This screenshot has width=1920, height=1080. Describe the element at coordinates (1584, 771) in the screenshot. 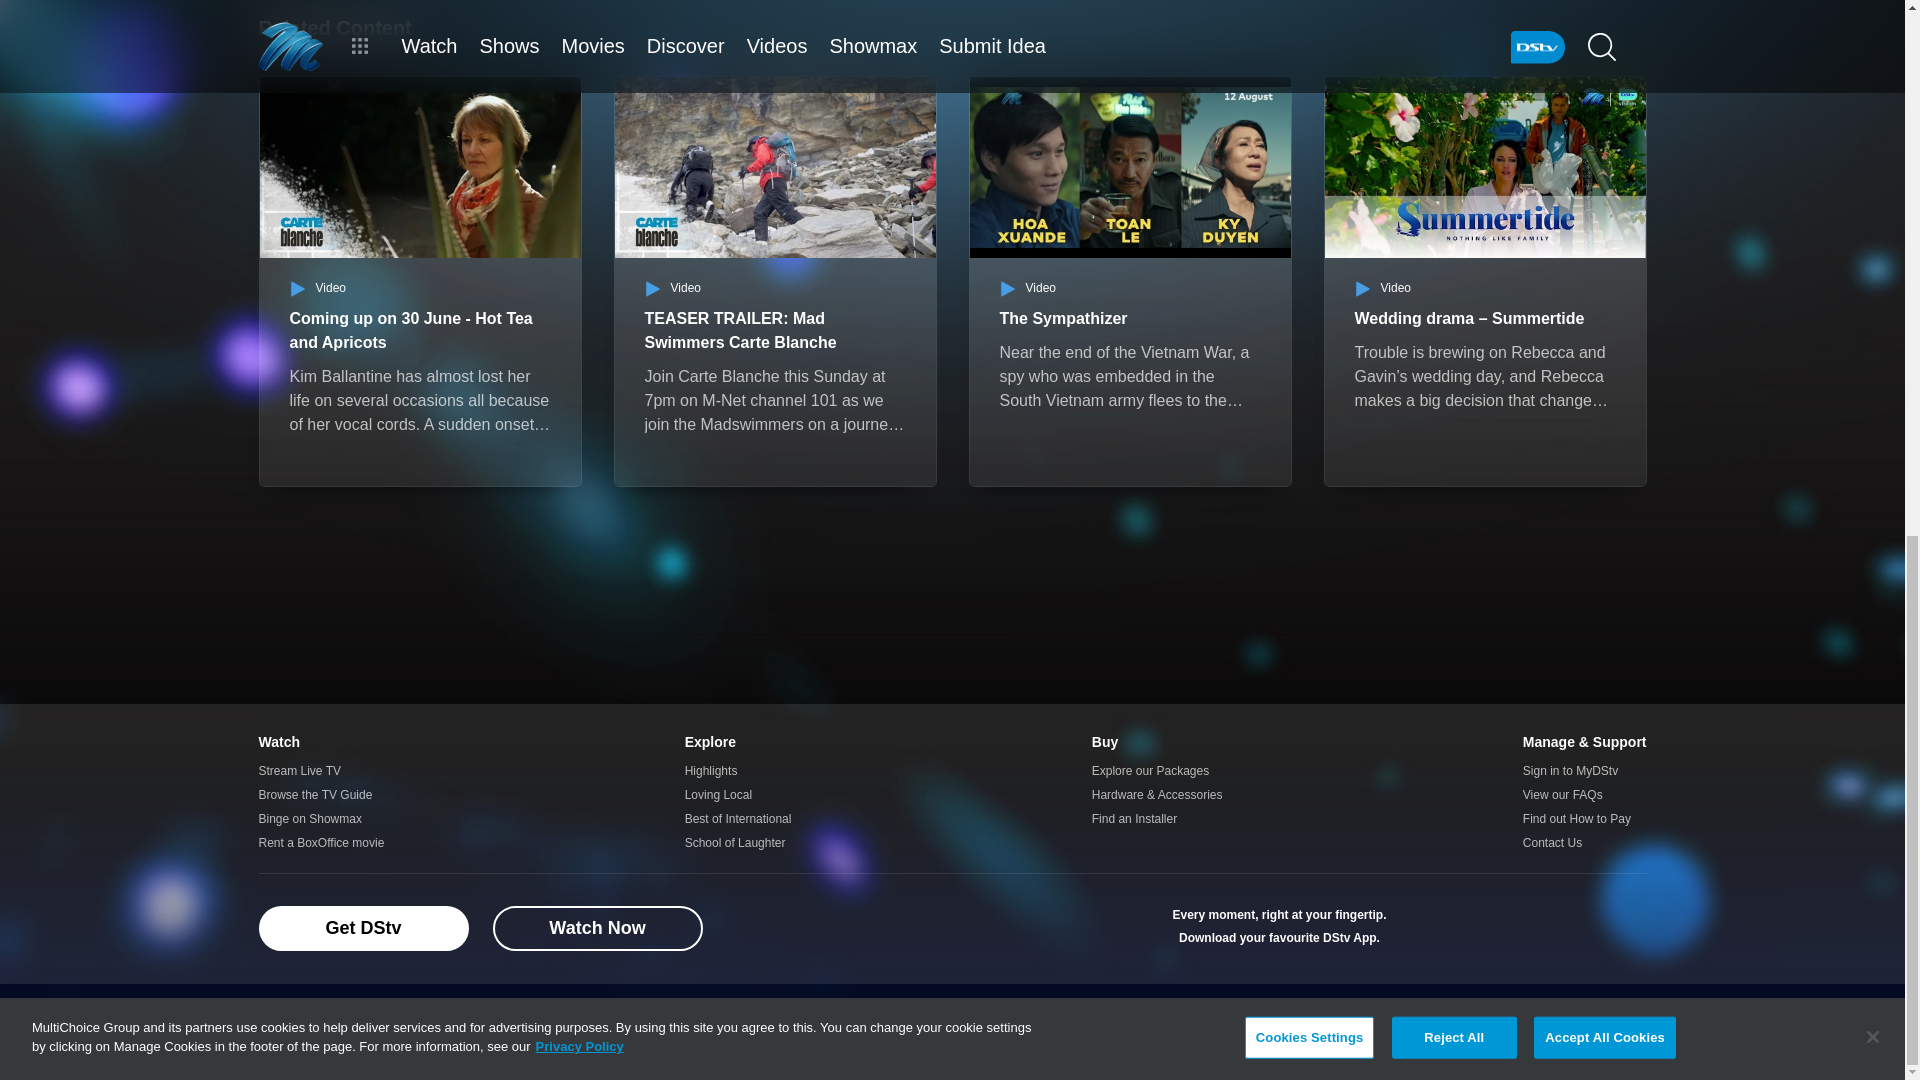

I see `Sign in to MyDStv` at that location.